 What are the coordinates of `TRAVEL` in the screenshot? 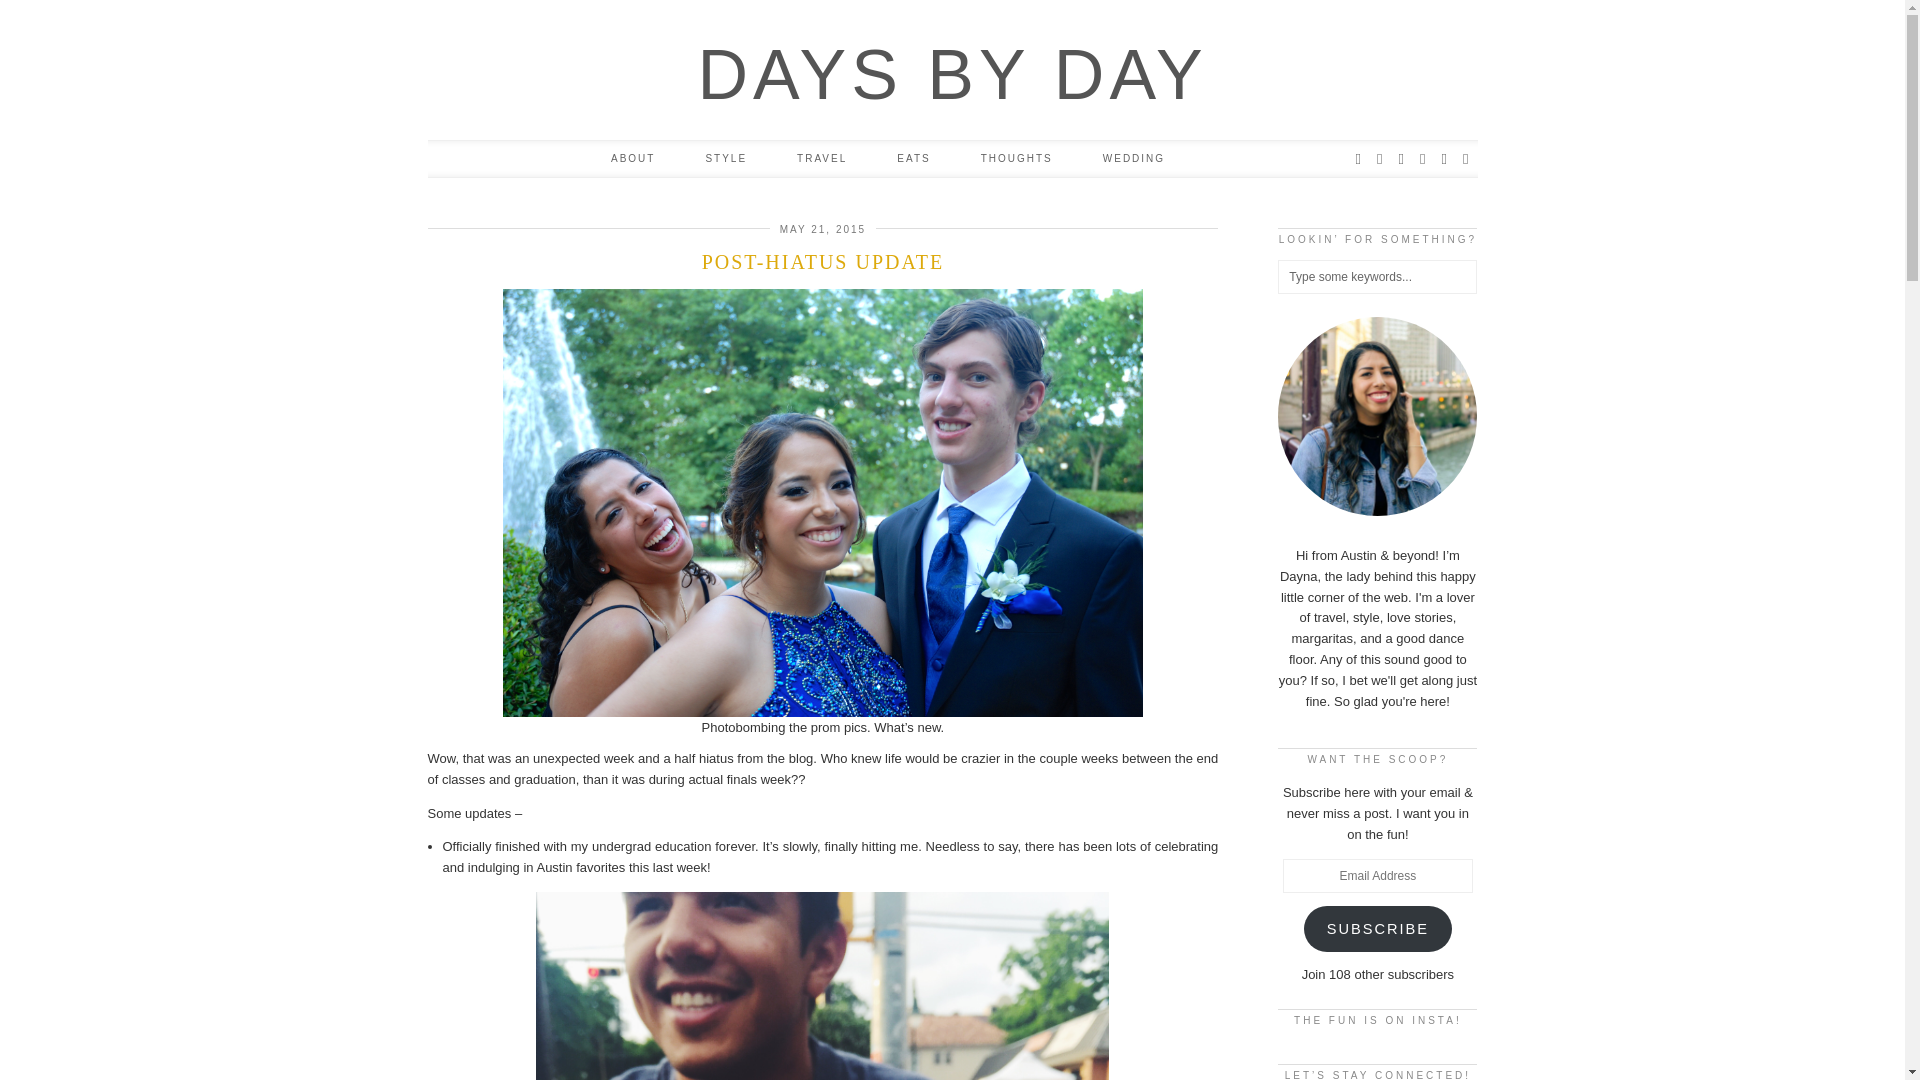 It's located at (821, 159).